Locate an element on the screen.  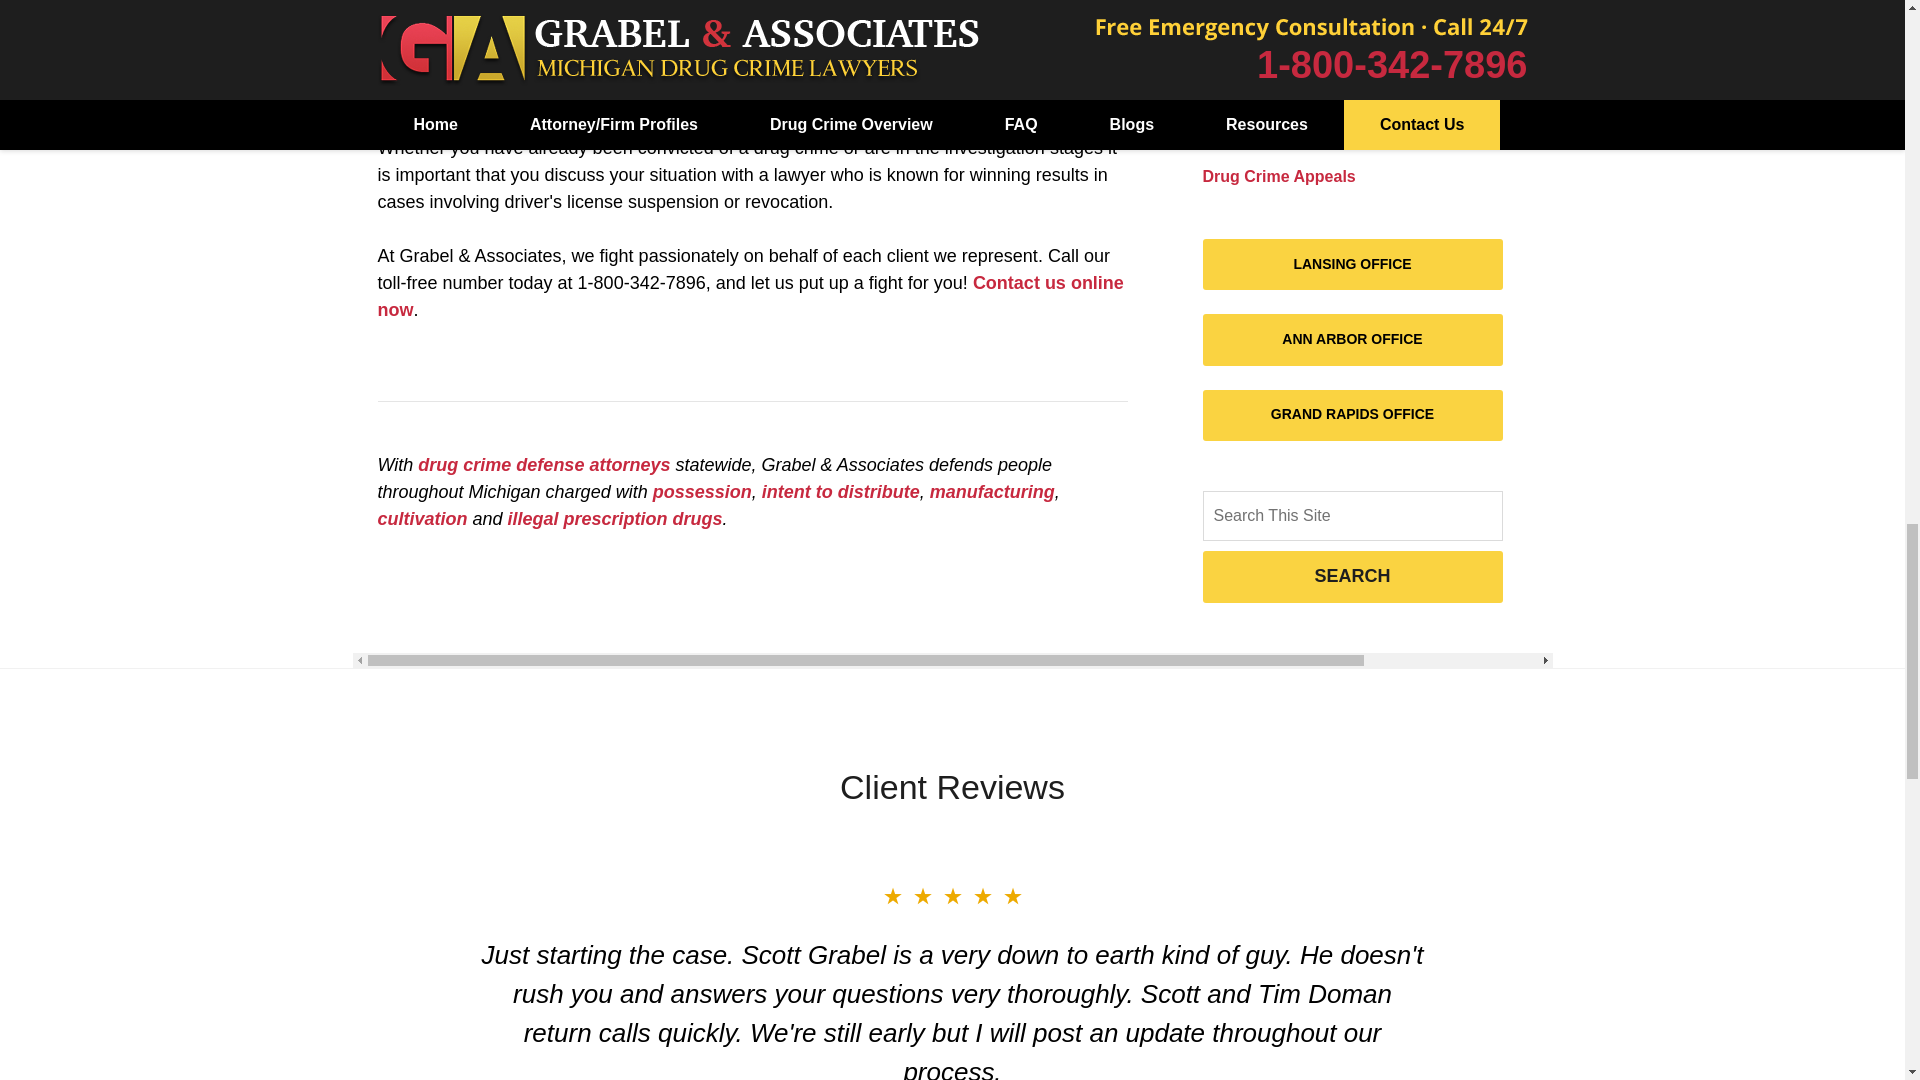
possession is located at coordinates (702, 492).